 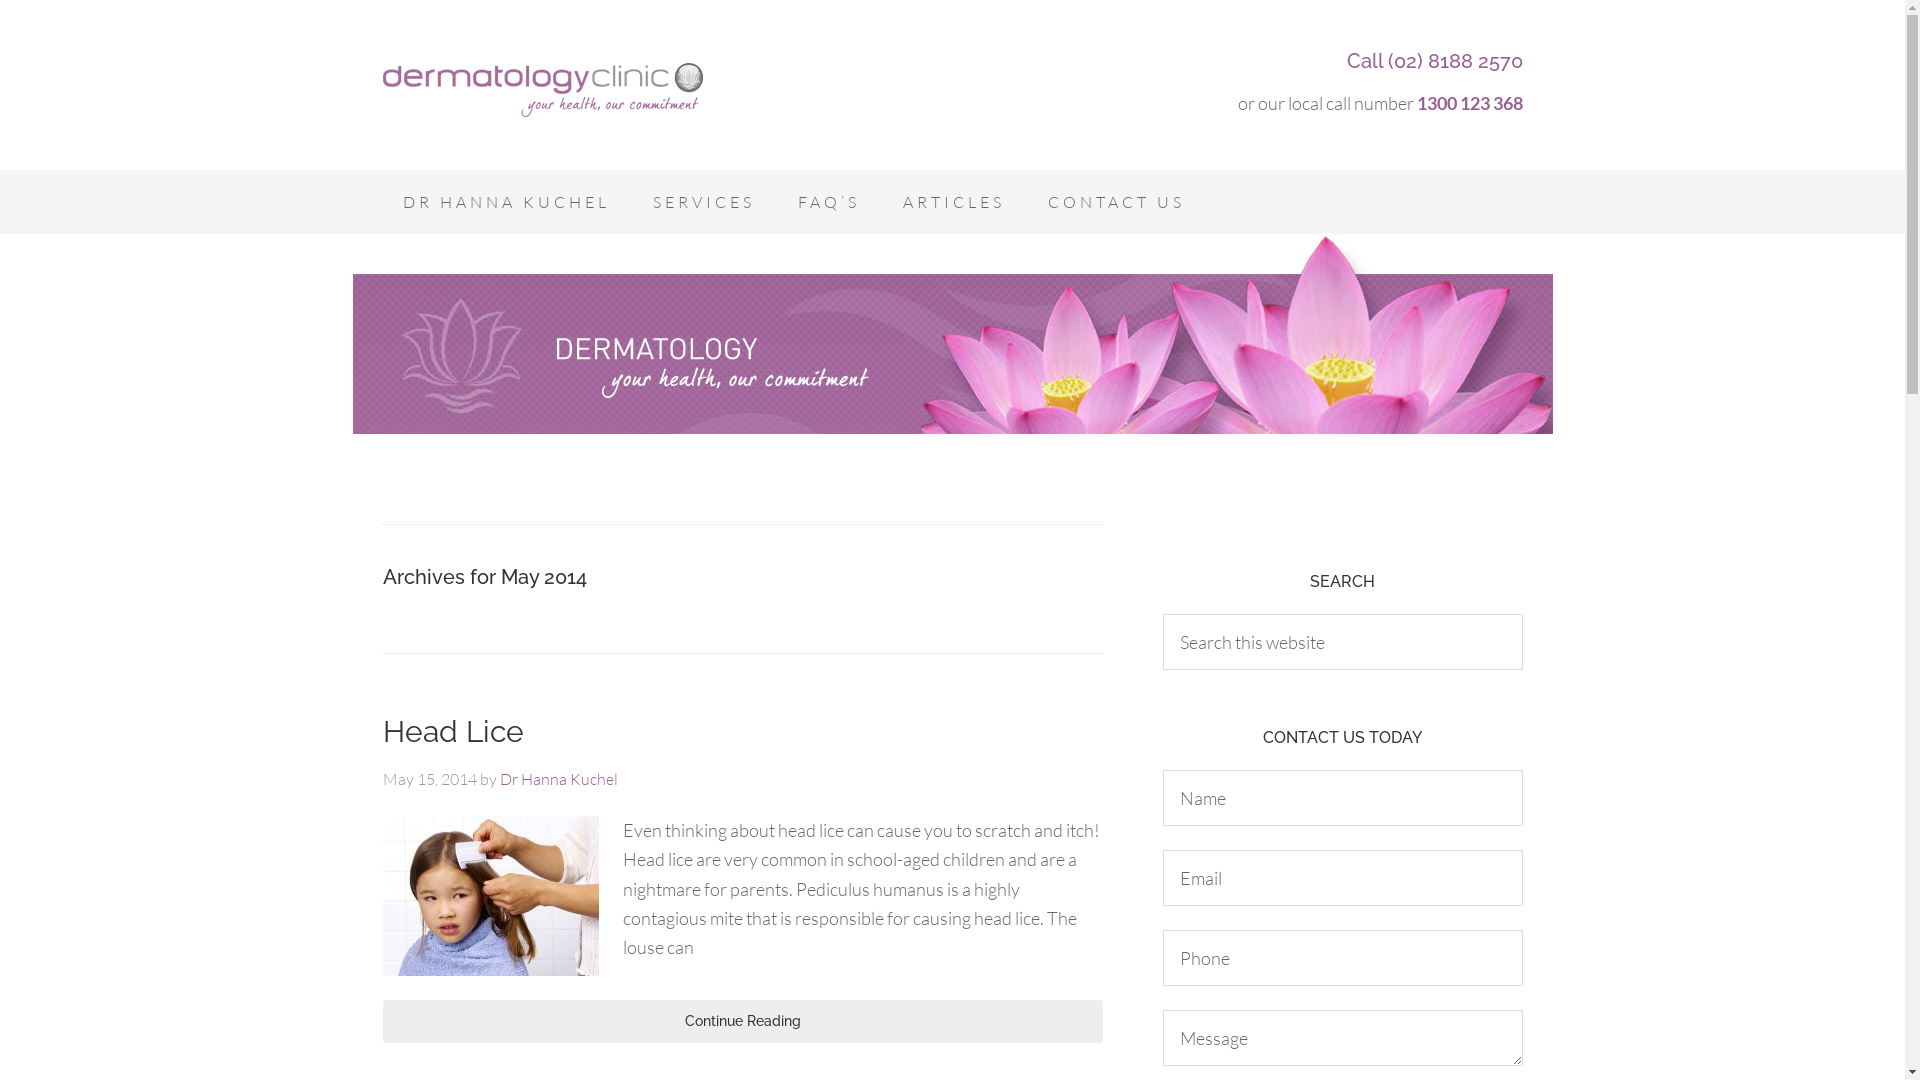 I want to click on SERVICES, so click(x=703, y=202).